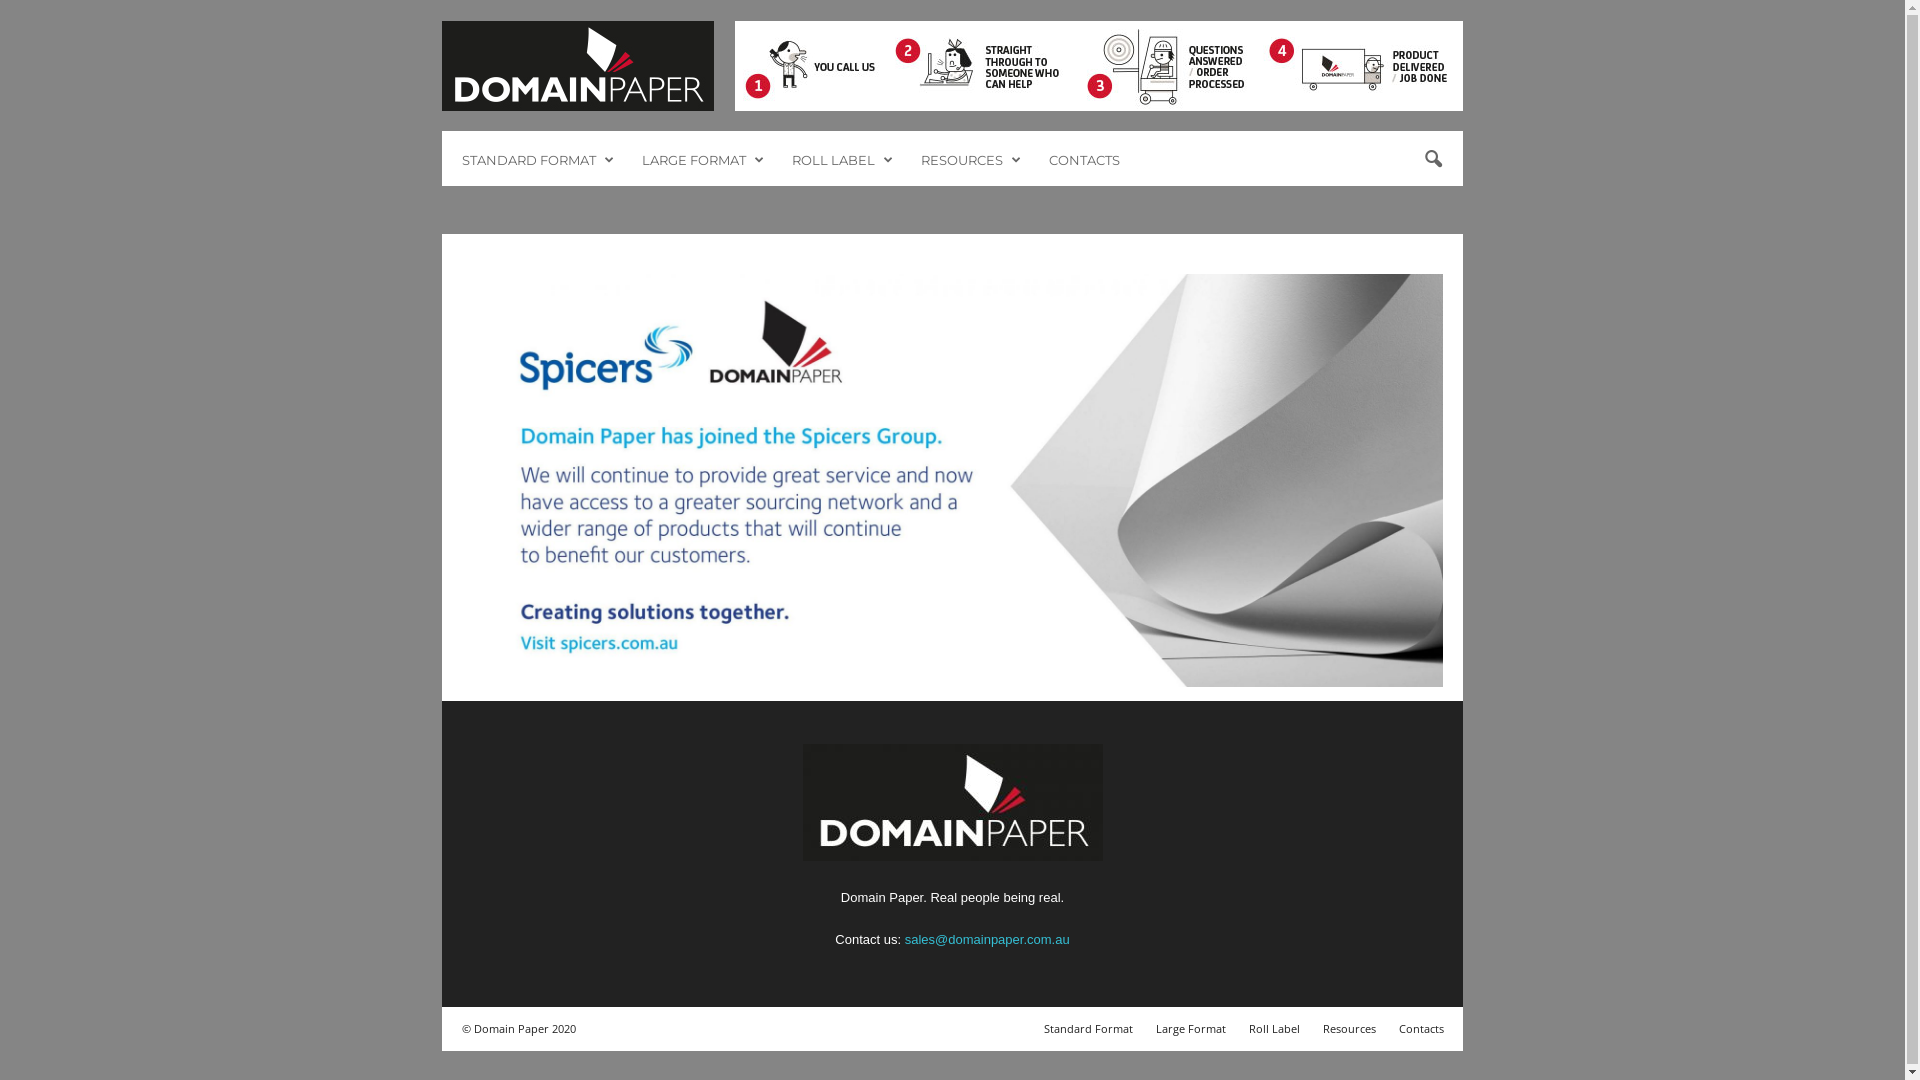 This screenshot has height=1080, width=1920. Describe the element at coordinates (702, 160) in the screenshot. I see `LARGE FORMAT` at that location.